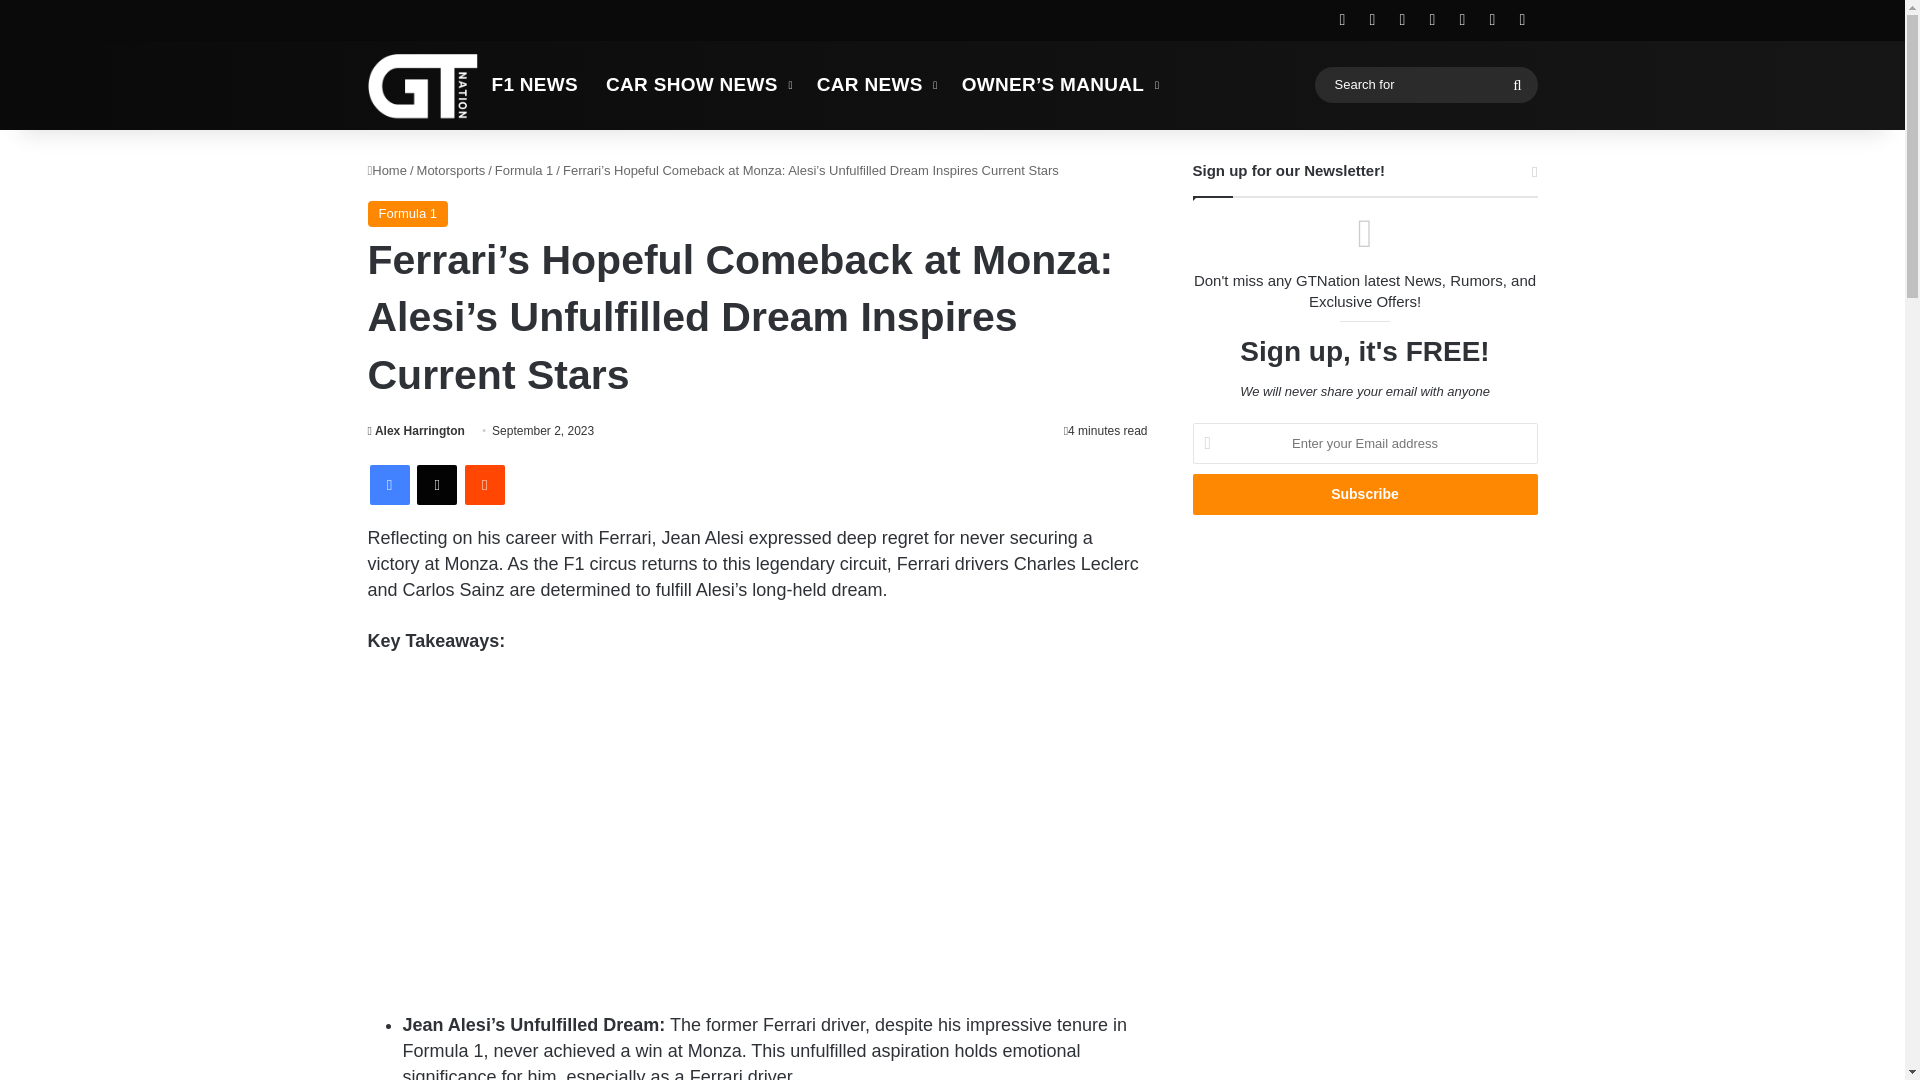 This screenshot has width=1920, height=1080. Describe the element at coordinates (484, 485) in the screenshot. I see `Reddit` at that location.